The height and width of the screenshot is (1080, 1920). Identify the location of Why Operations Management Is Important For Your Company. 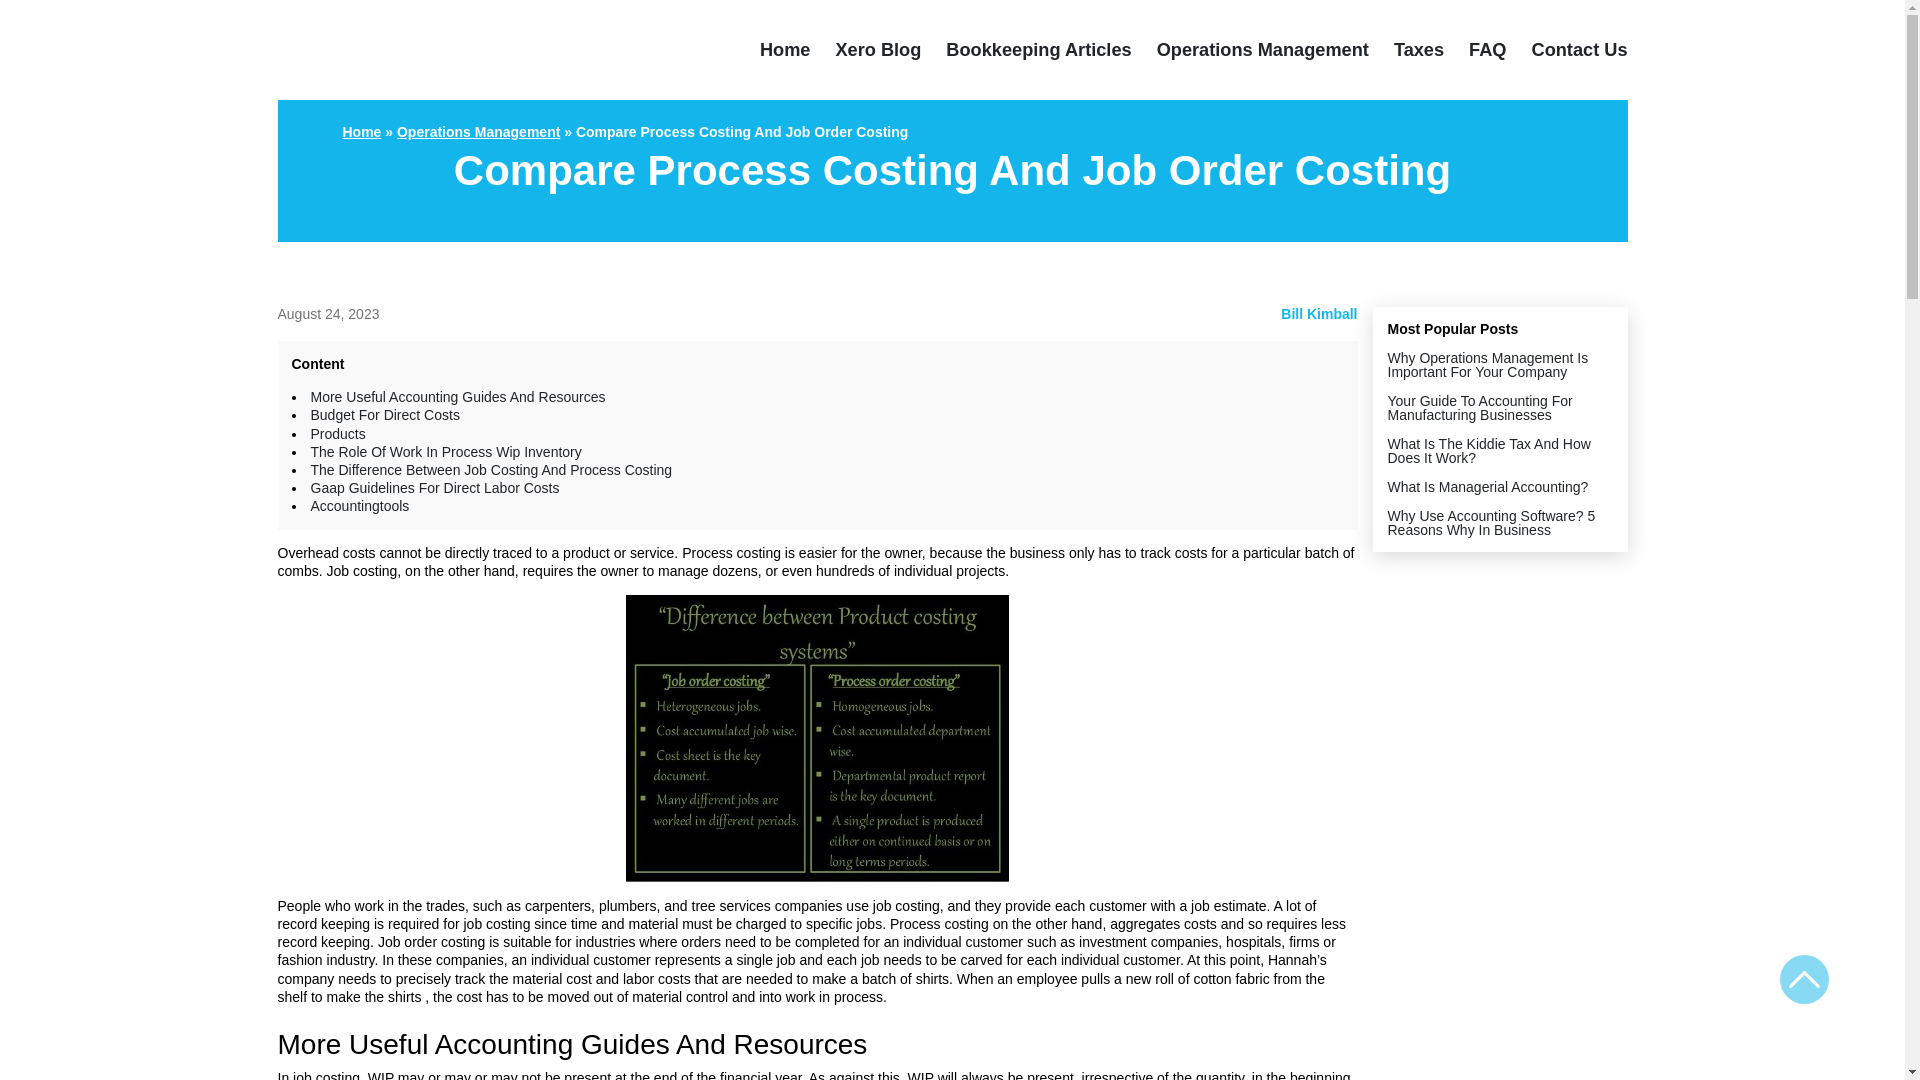
(1488, 364).